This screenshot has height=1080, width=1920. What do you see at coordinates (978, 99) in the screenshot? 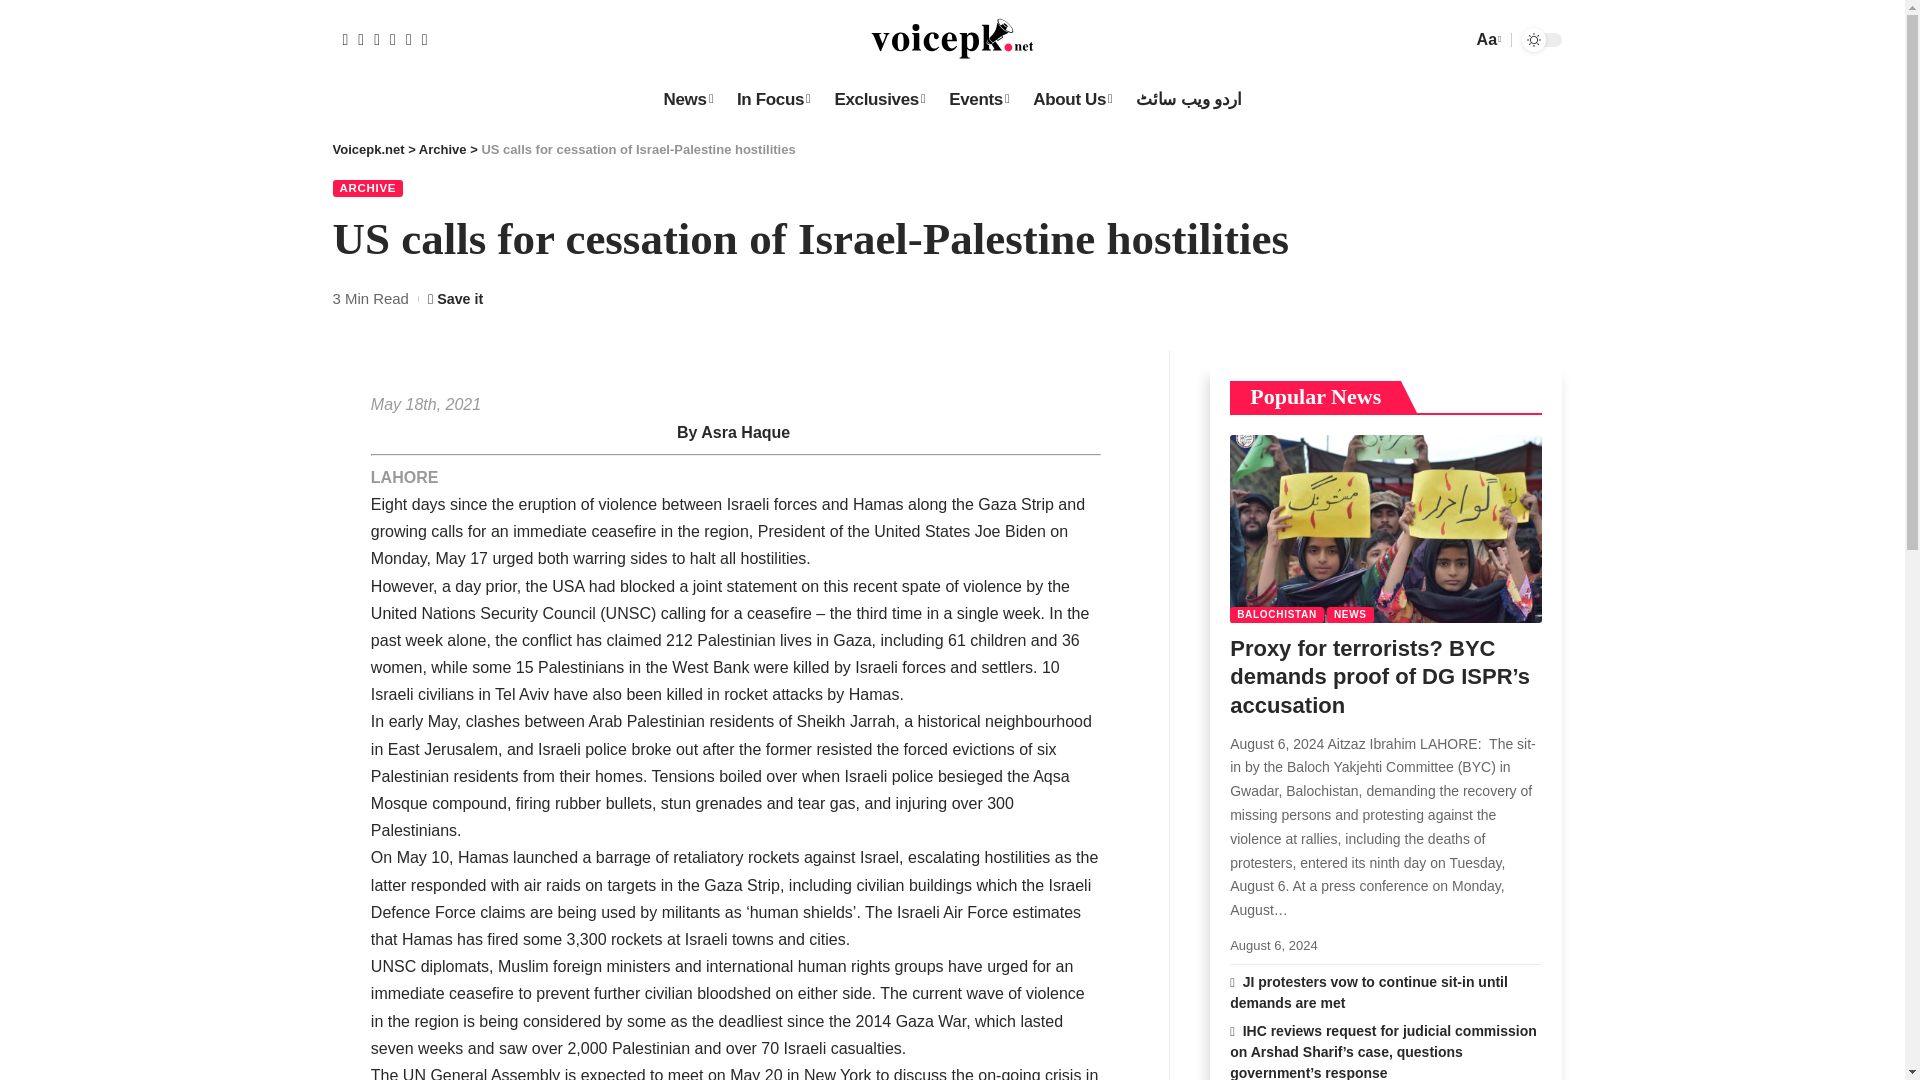
I see `Events` at bounding box center [978, 99].